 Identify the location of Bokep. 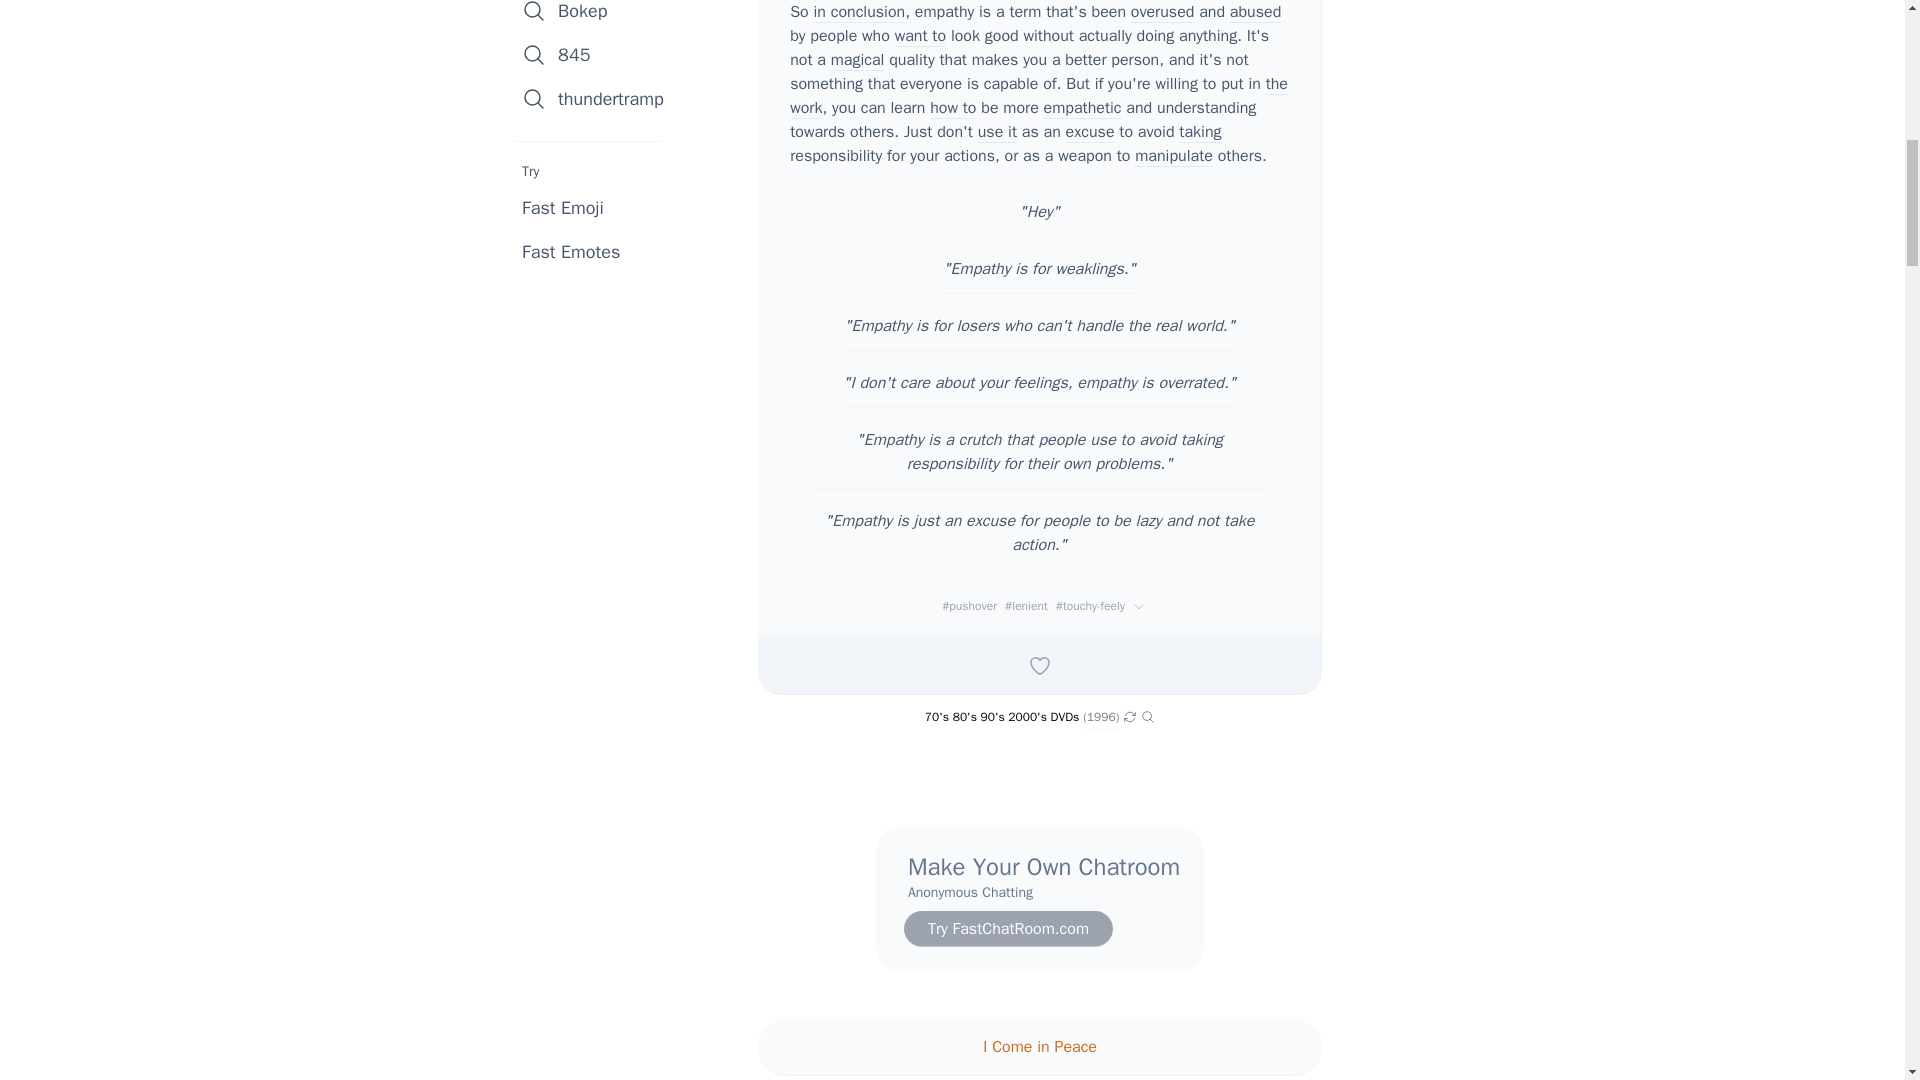
(594, 16).